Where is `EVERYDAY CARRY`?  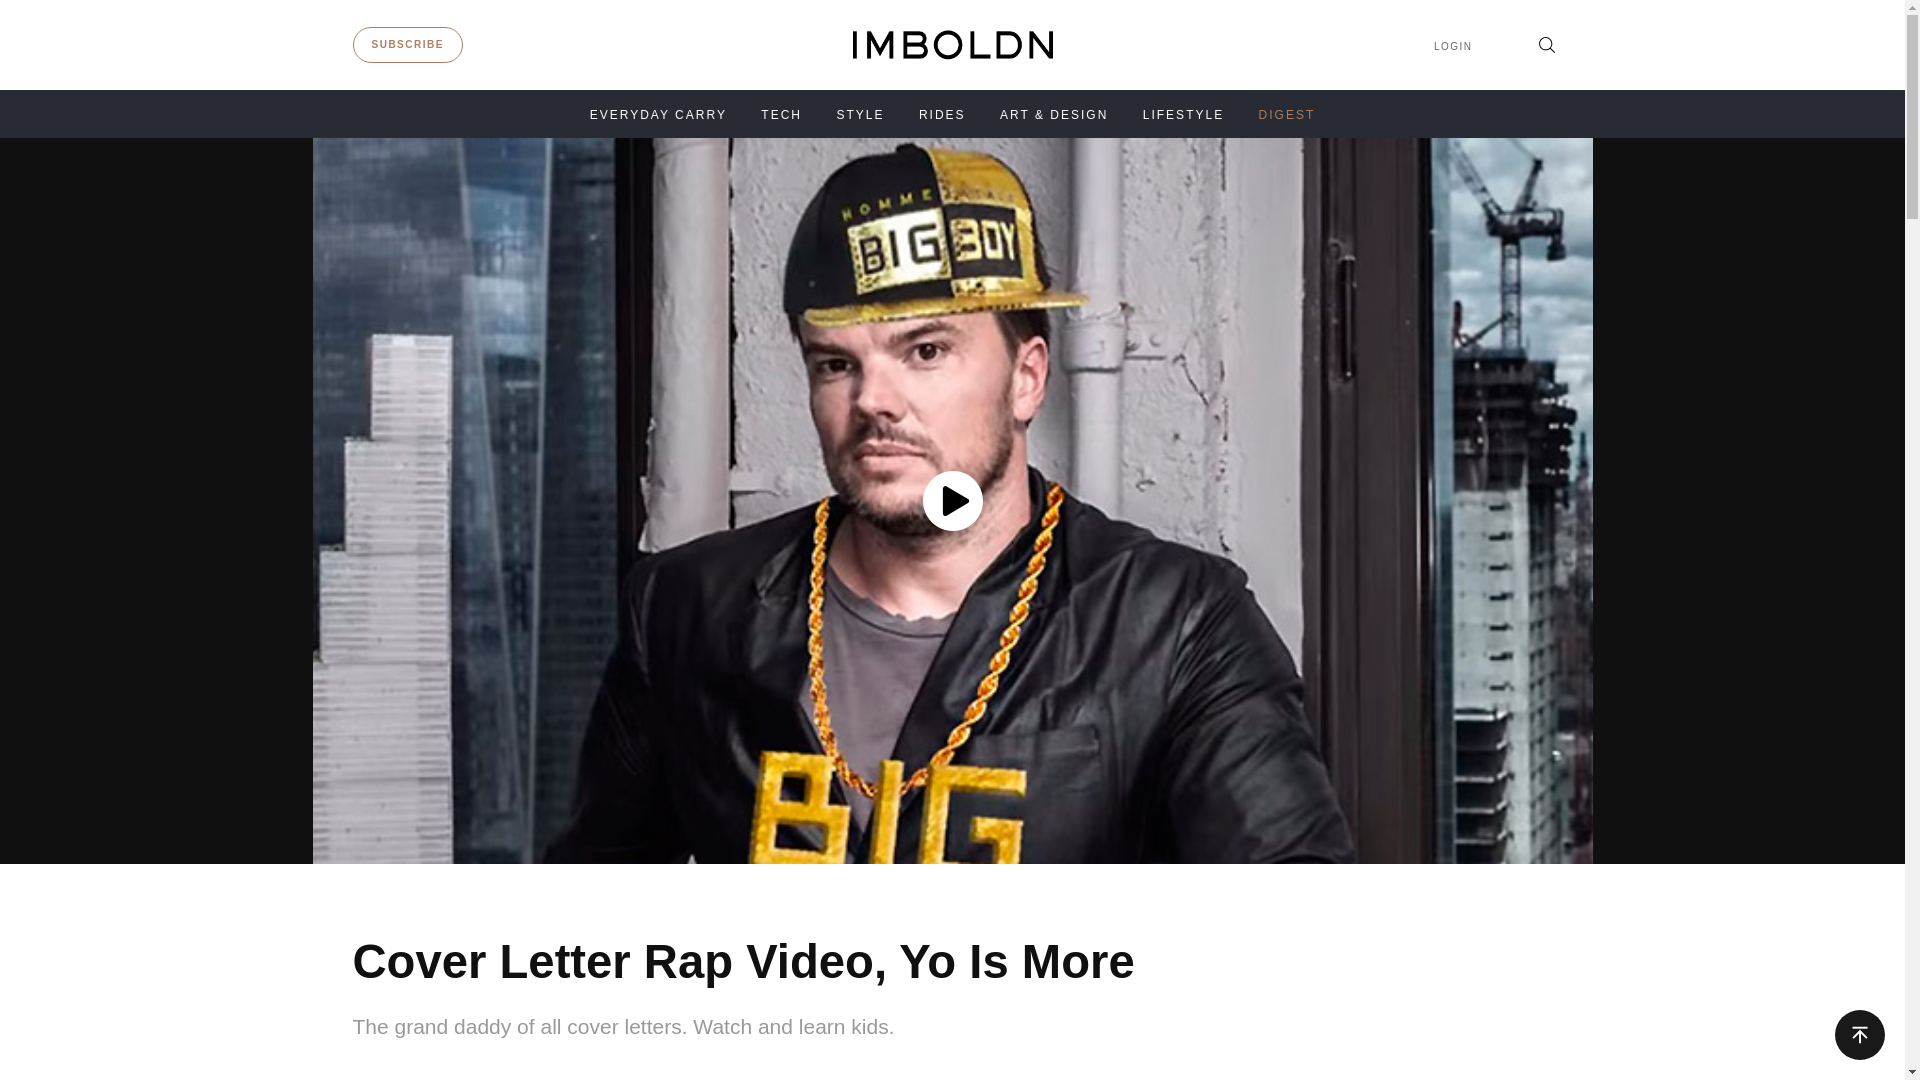
EVERYDAY CARRY is located at coordinates (658, 115).